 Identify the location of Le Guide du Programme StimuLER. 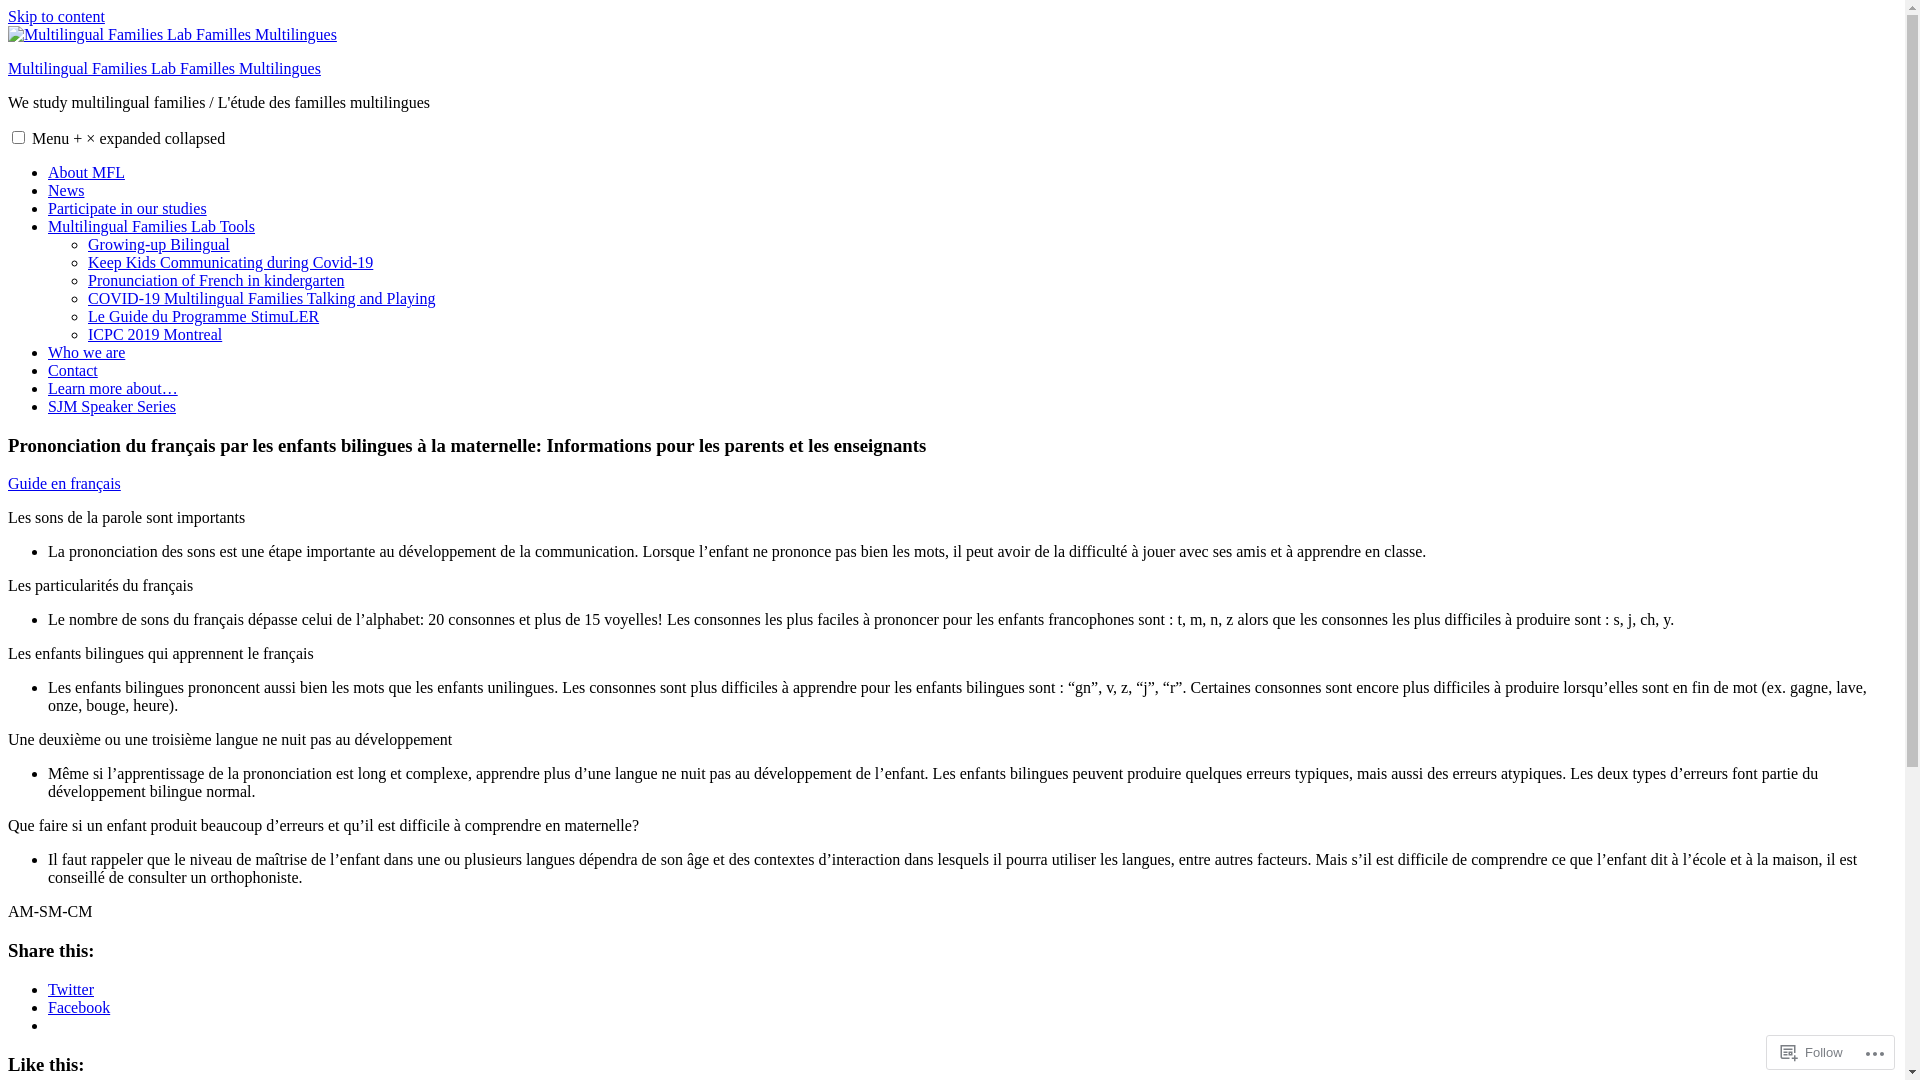
(204, 316).